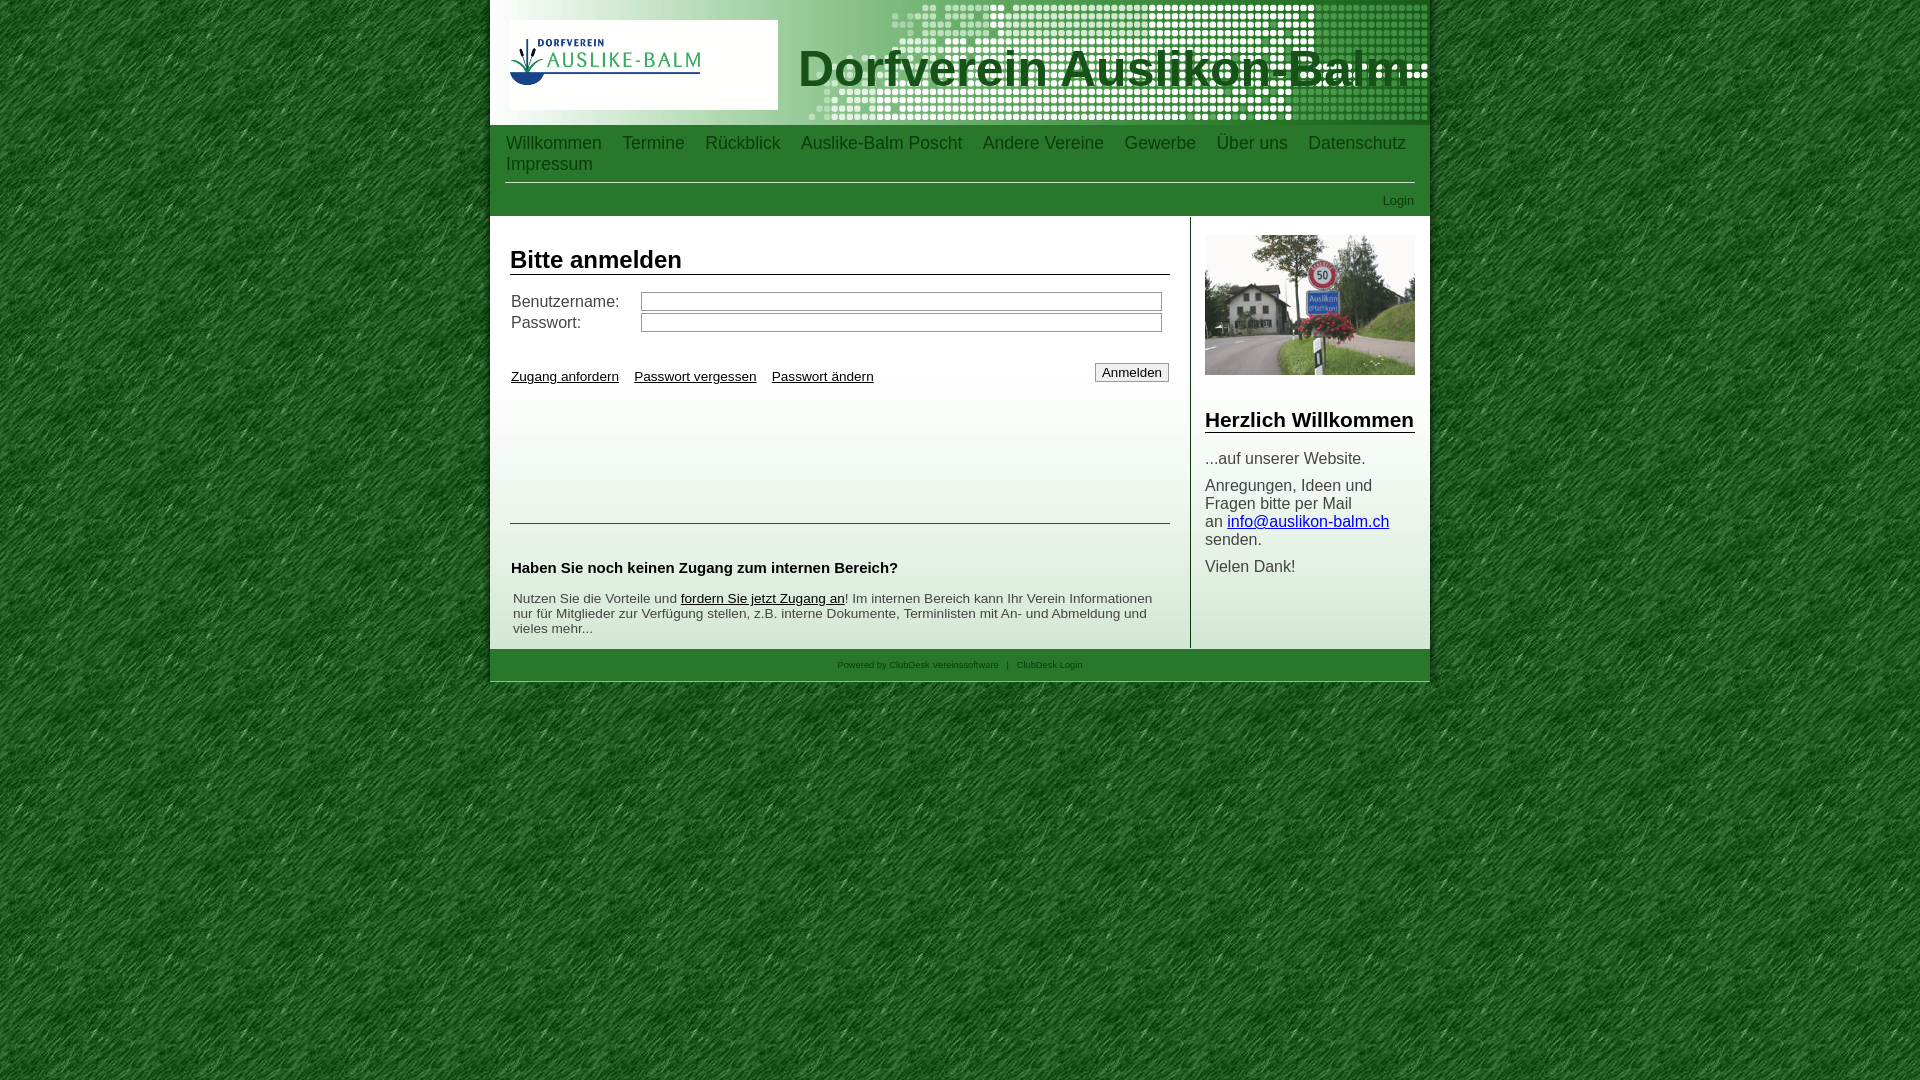 The height and width of the screenshot is (1080, 1920). Describe the element at coordinates (1398, 200) in the screenshot. I see `Login` at that location.